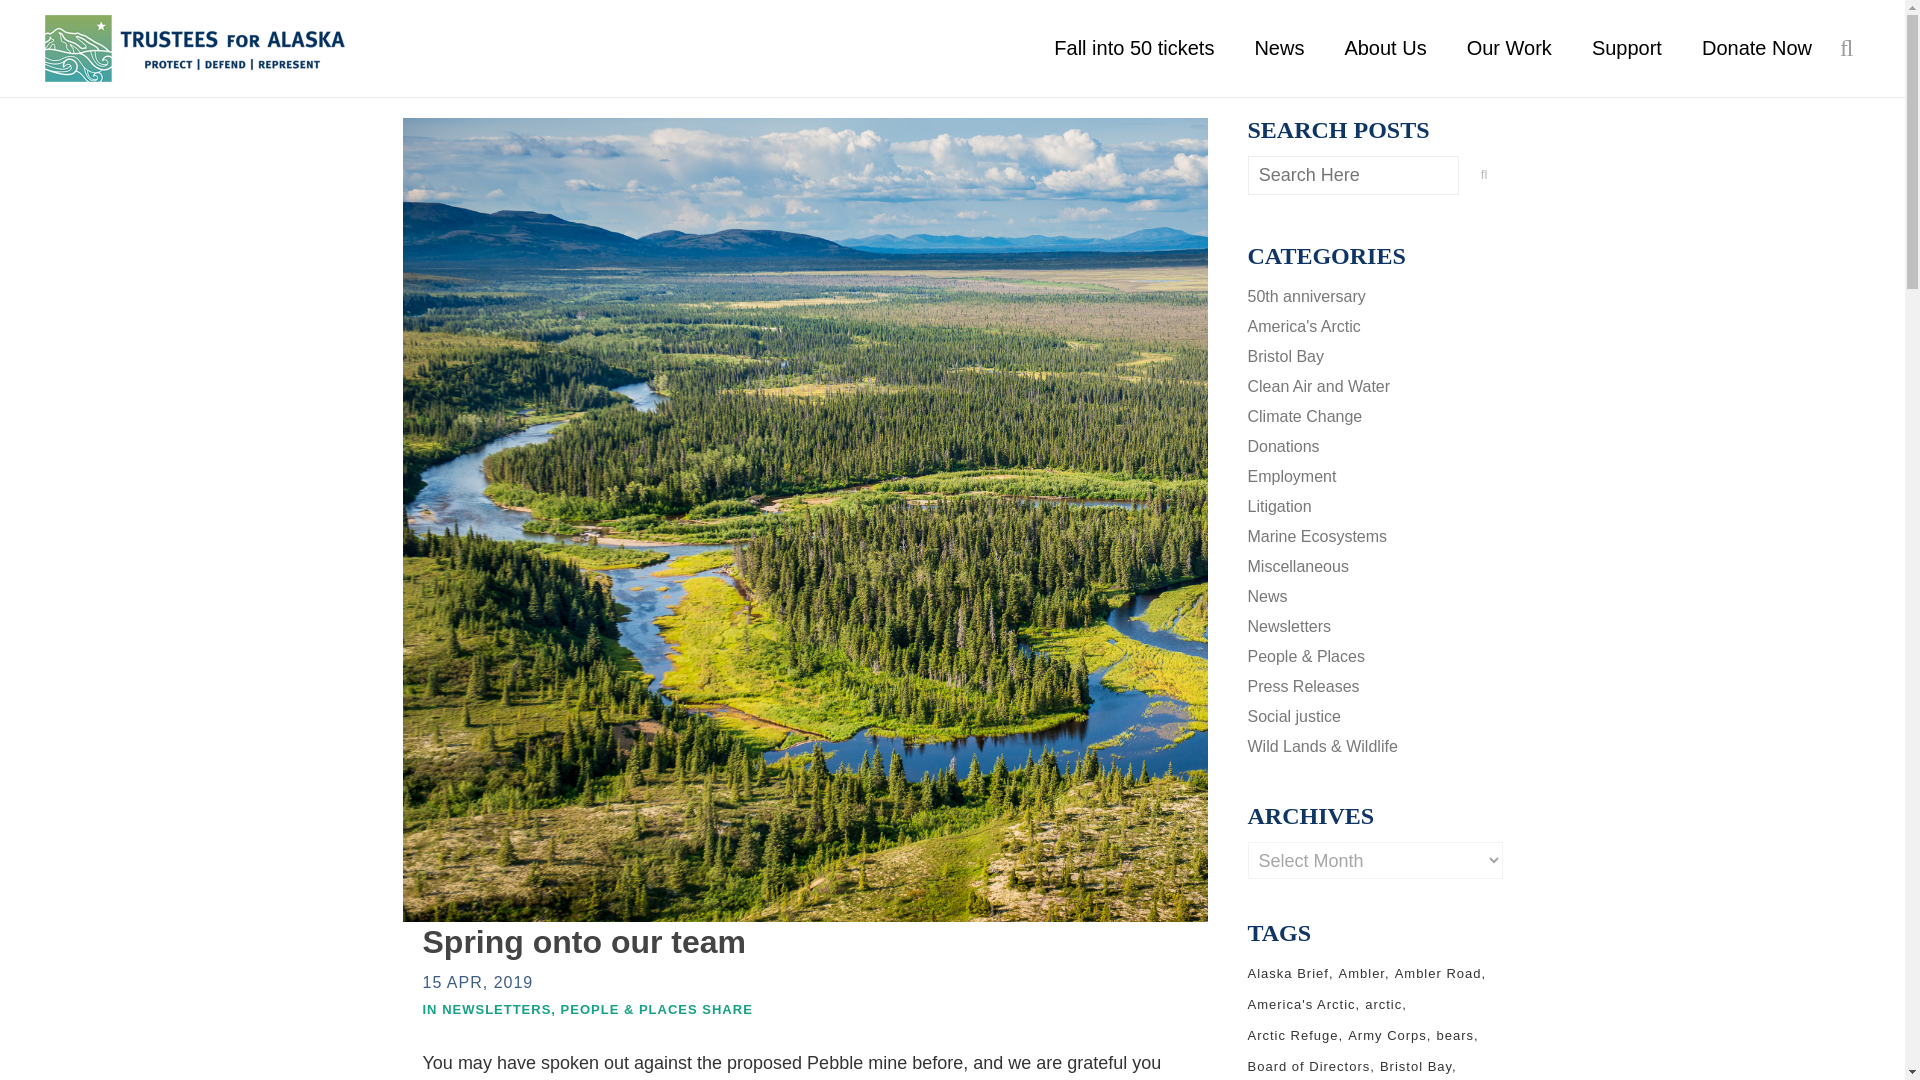  Describe the element at coordinates (1756, 48) in the screenshot. I see `Donate Now` at that location.